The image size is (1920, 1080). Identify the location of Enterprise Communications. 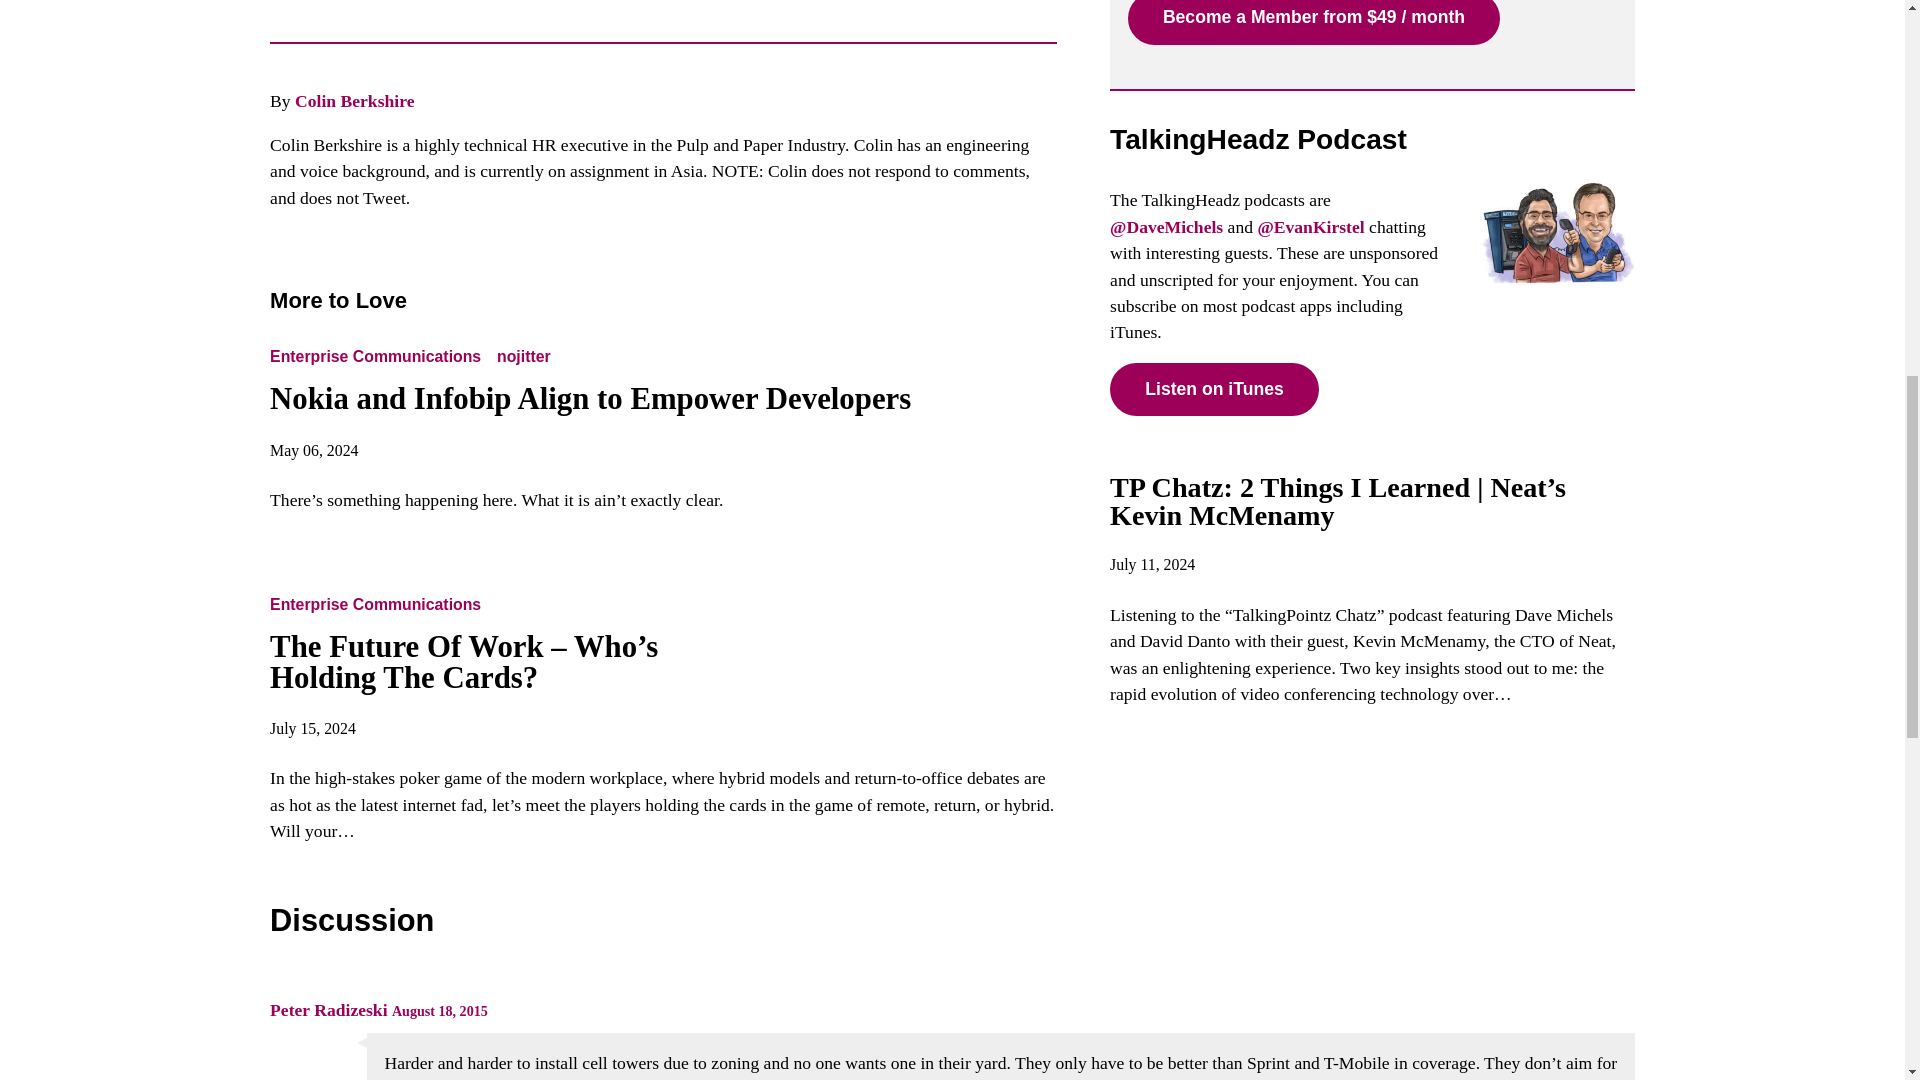
(380, 604).